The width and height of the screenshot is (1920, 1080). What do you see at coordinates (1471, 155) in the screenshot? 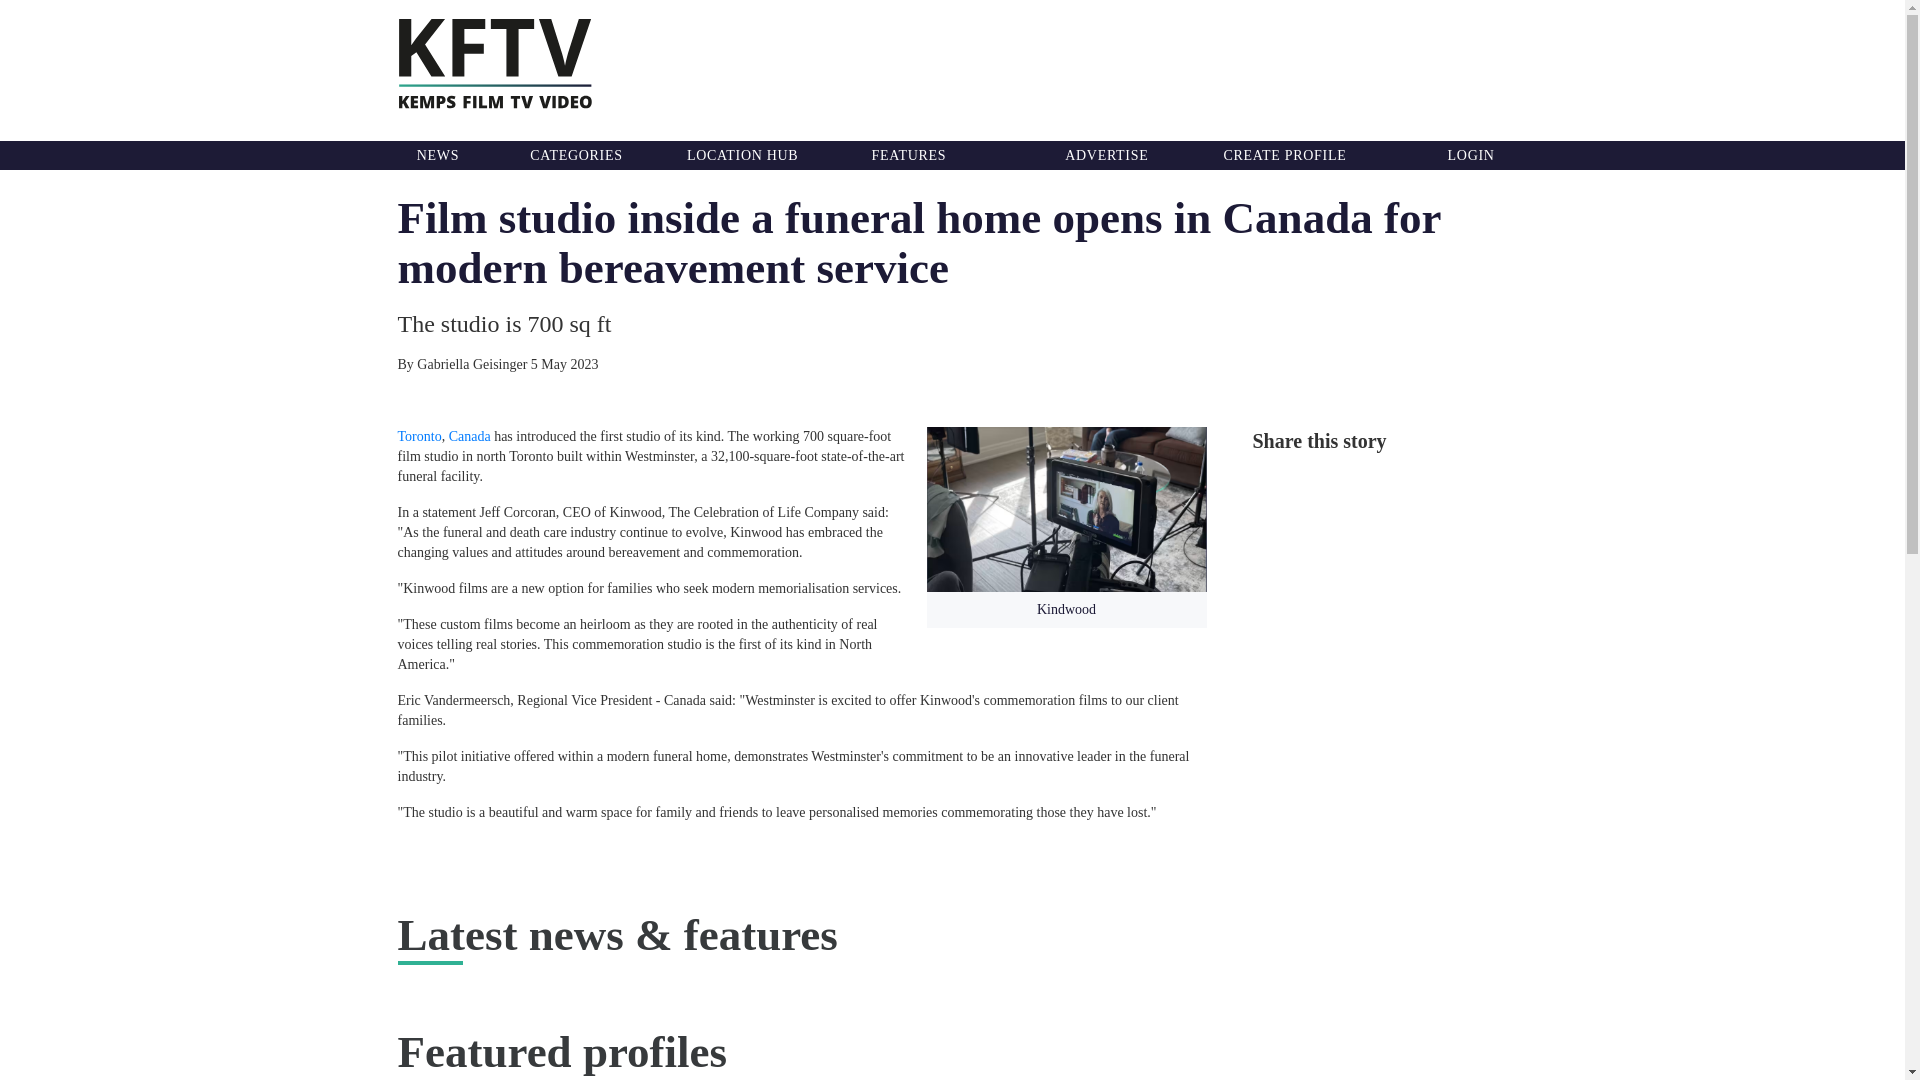
I see `LOGIN` at bounding box center [1471, 155].